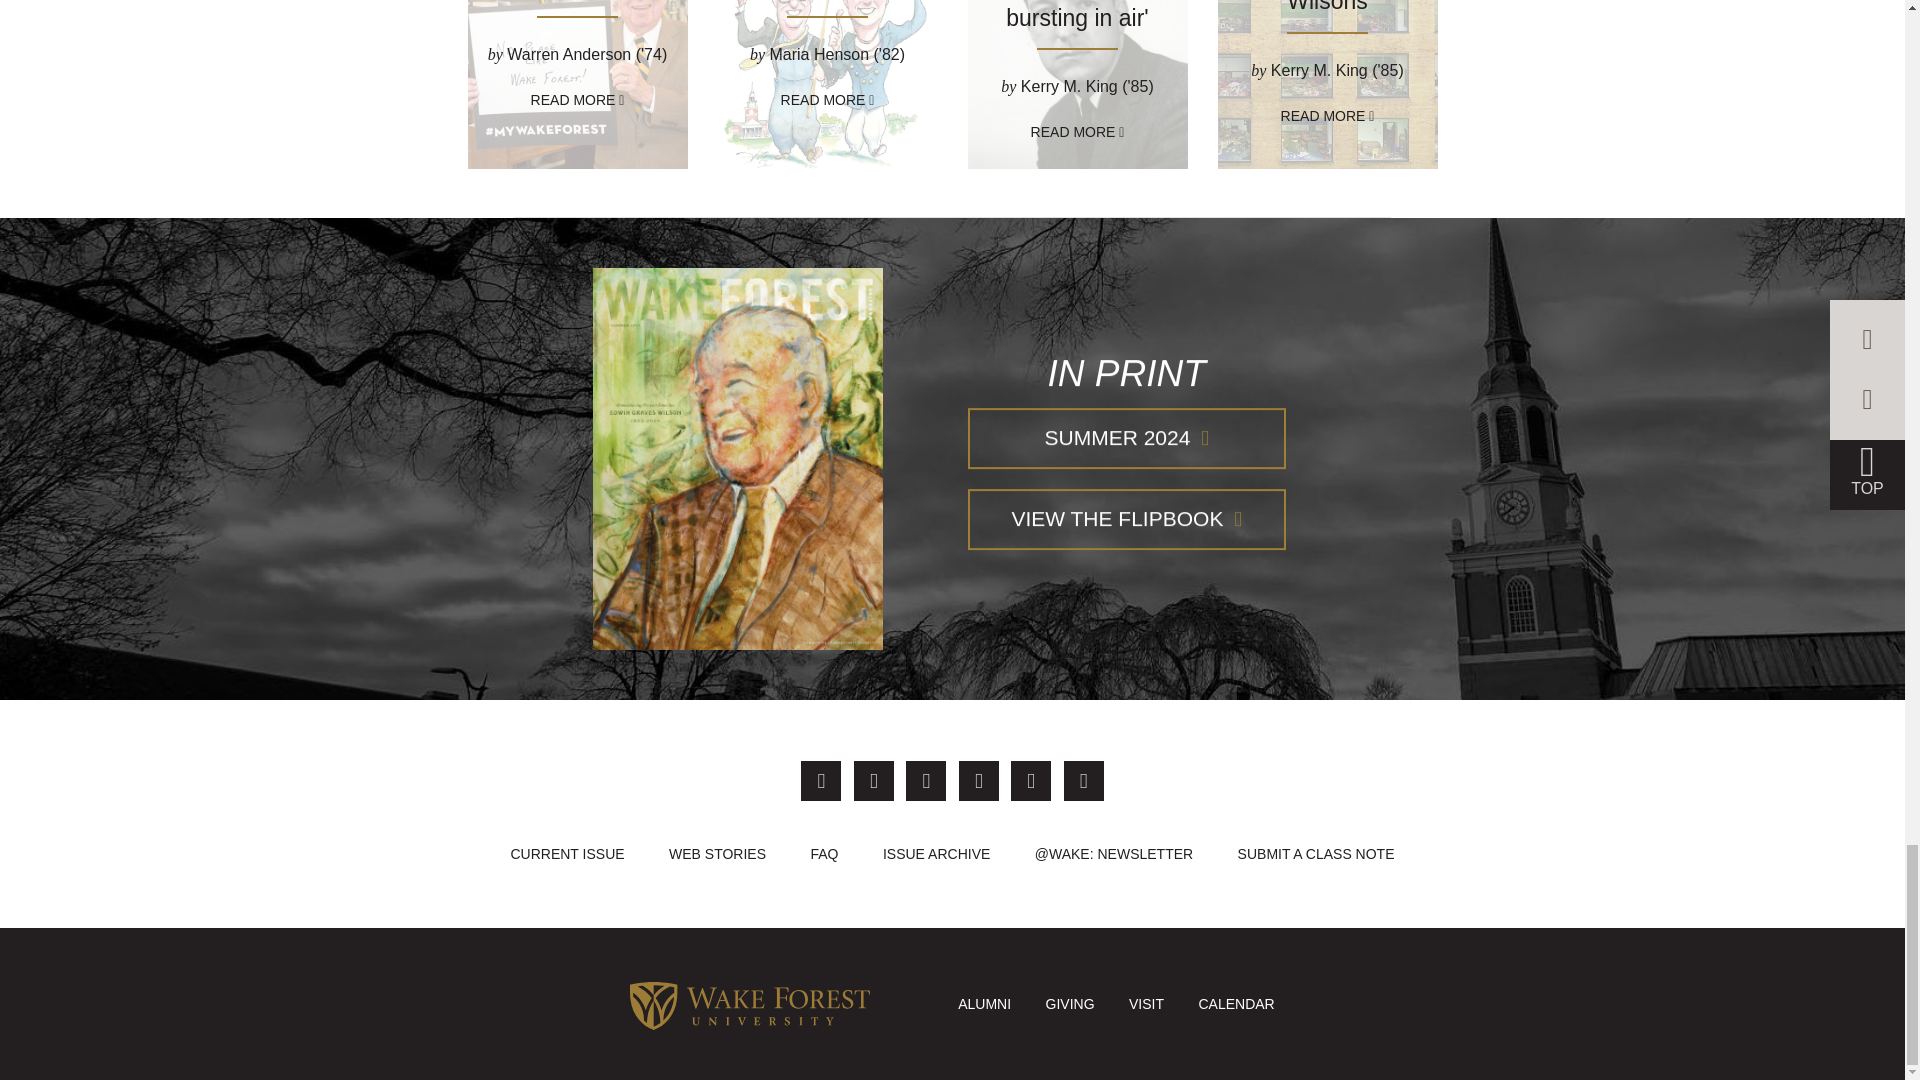  Describe the element at coordinates (828, 100) in the screenshot. I see `READ MORE` at that location.